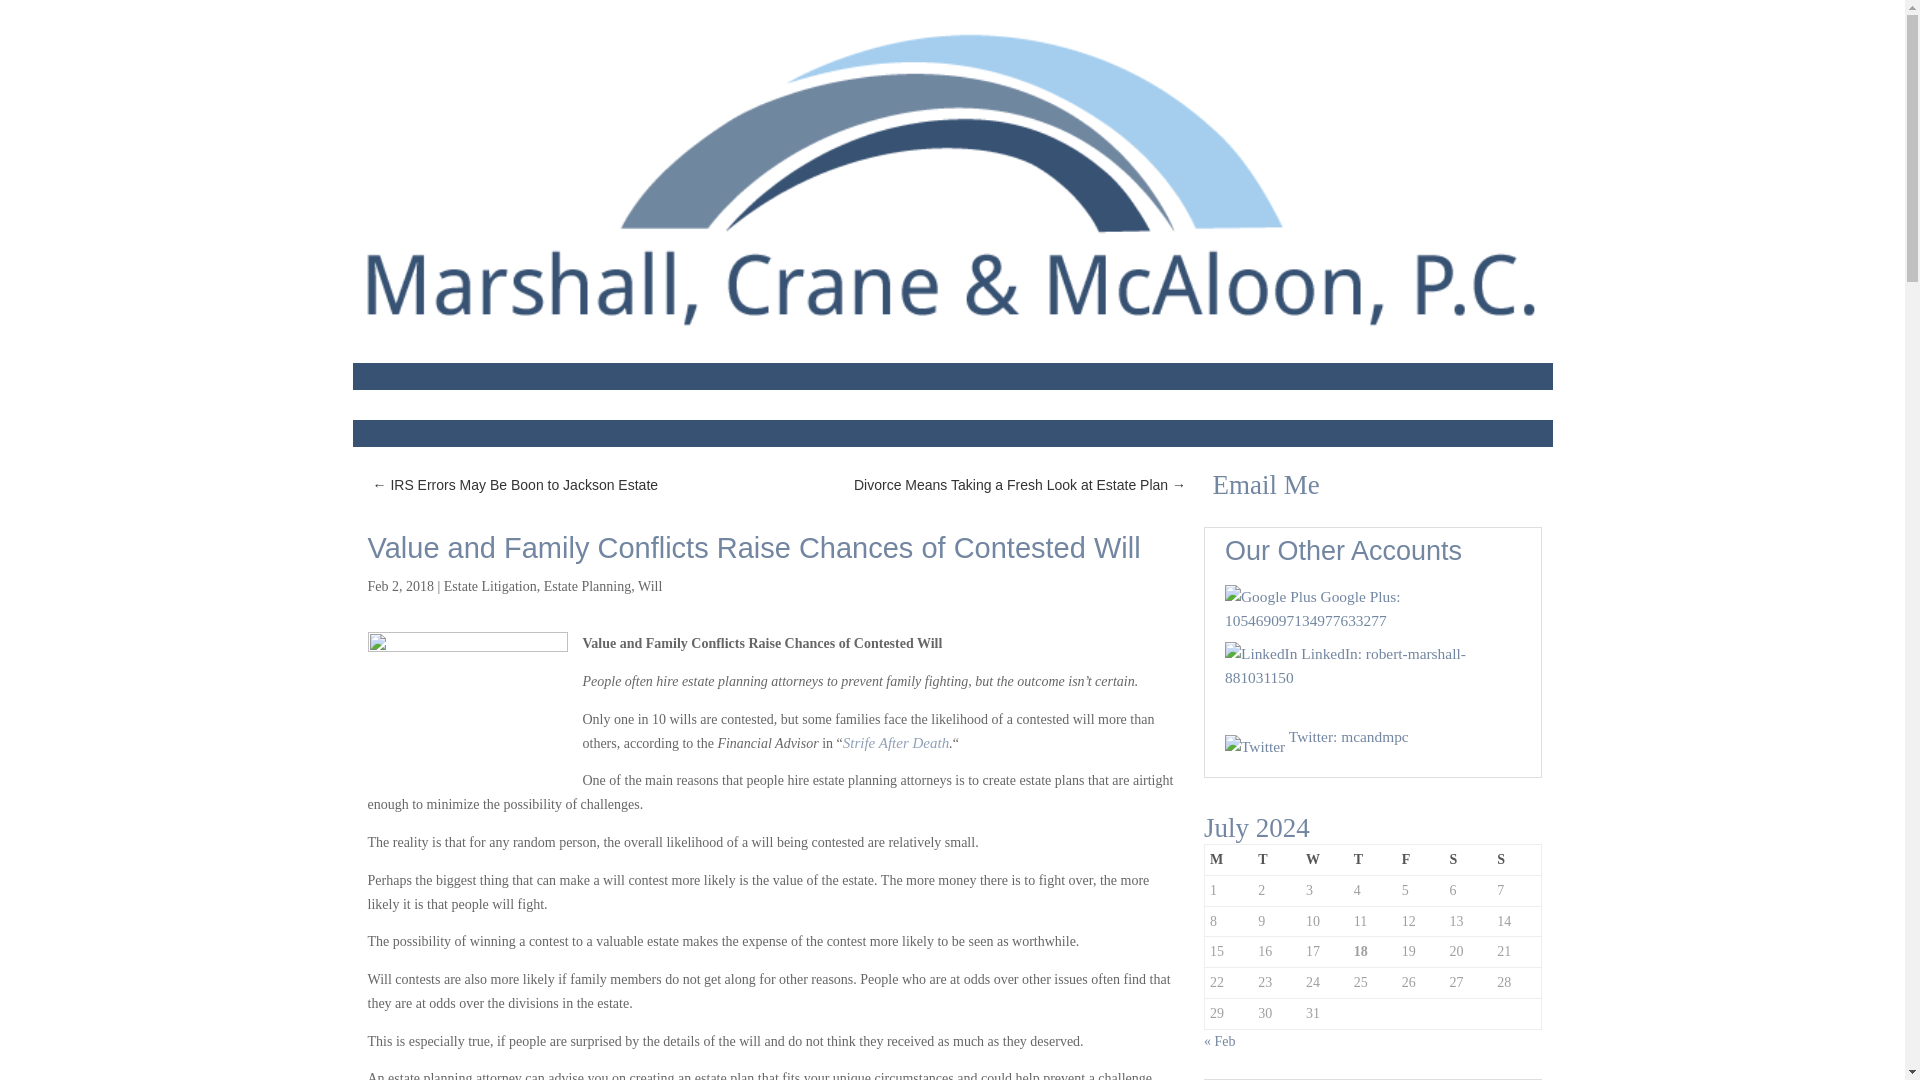  I want to click on Monday, so click(1228, 858).